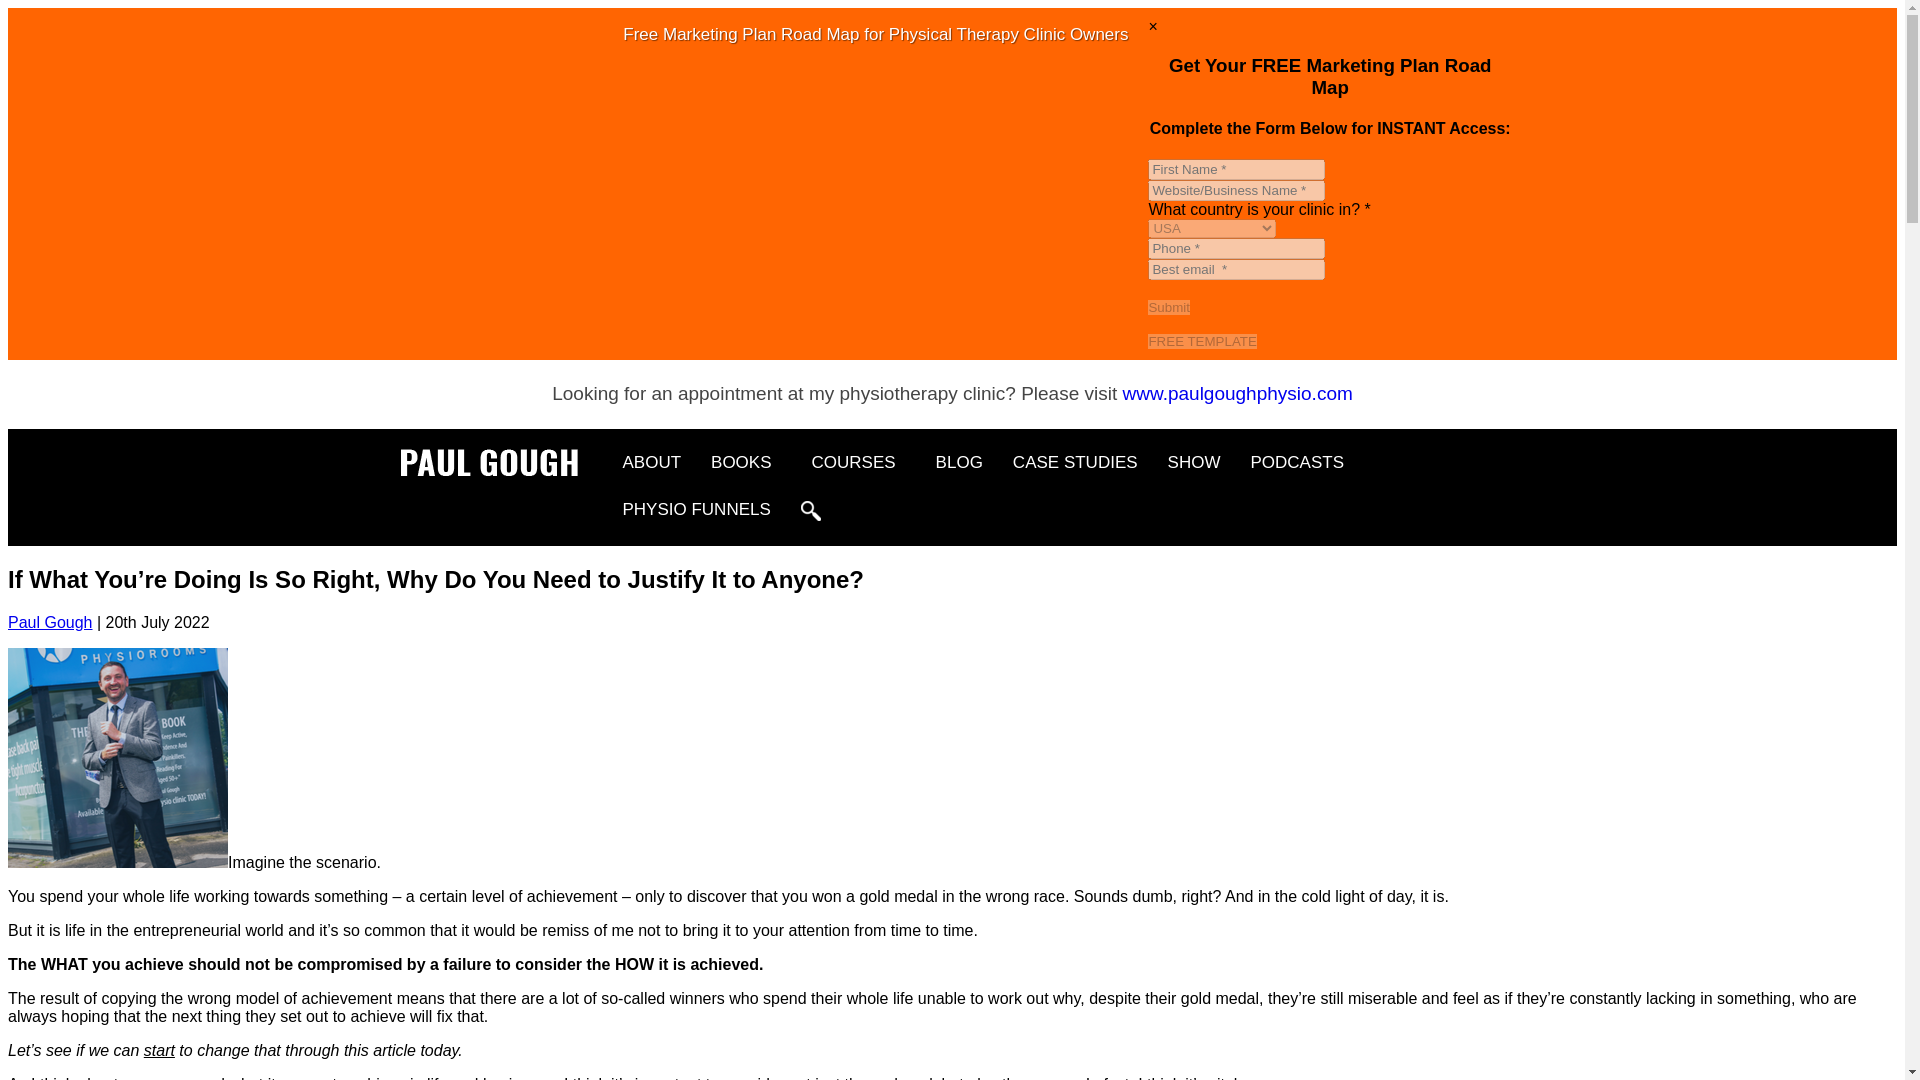 This screenshot has height=1080, width=1920. What do you see at coordinates (1202, 340) in the screenshot?
I see `FREE TEMPLATE` at bounding box center [1202, 340].